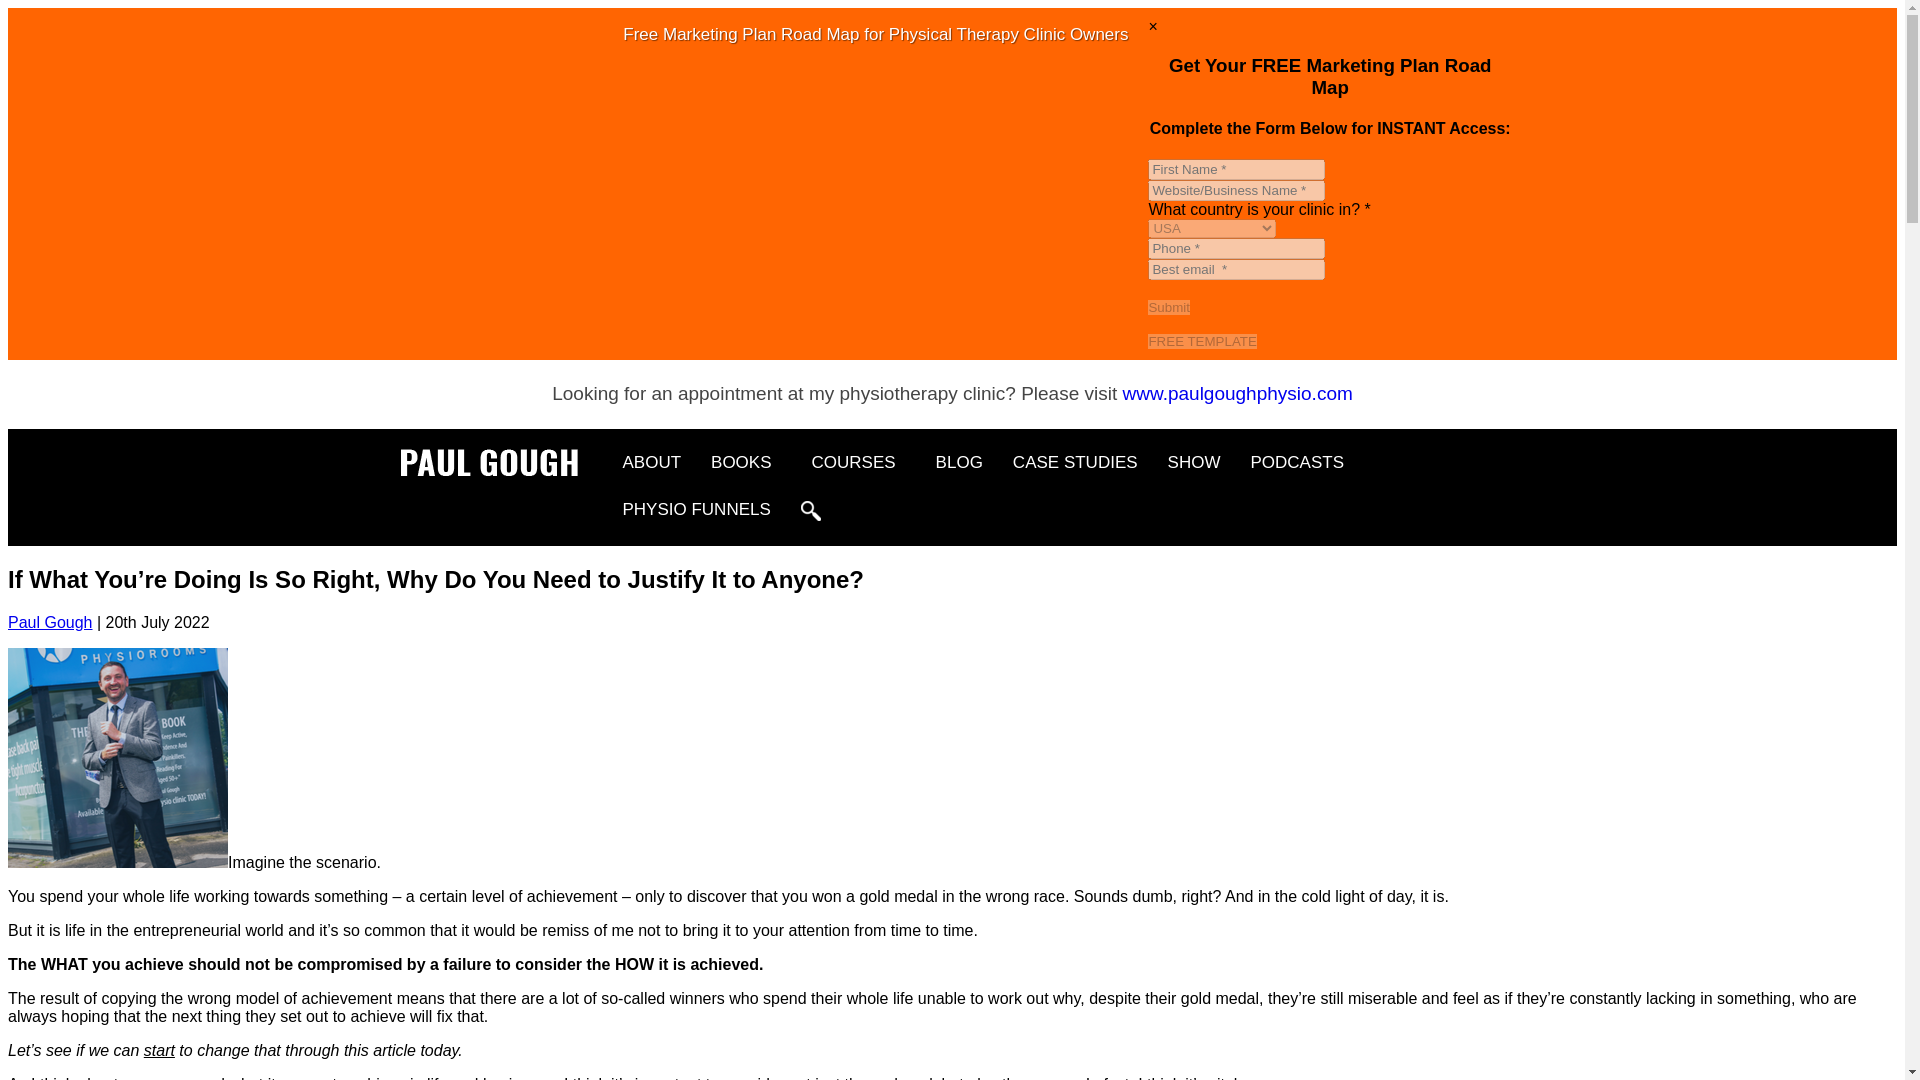 This screenshot has height=1080, width=1920. What do you see at coordinates (1202, 340) in the screenshot?
I see `FREE TEMPLATE` at bounding box center [1202, 340].